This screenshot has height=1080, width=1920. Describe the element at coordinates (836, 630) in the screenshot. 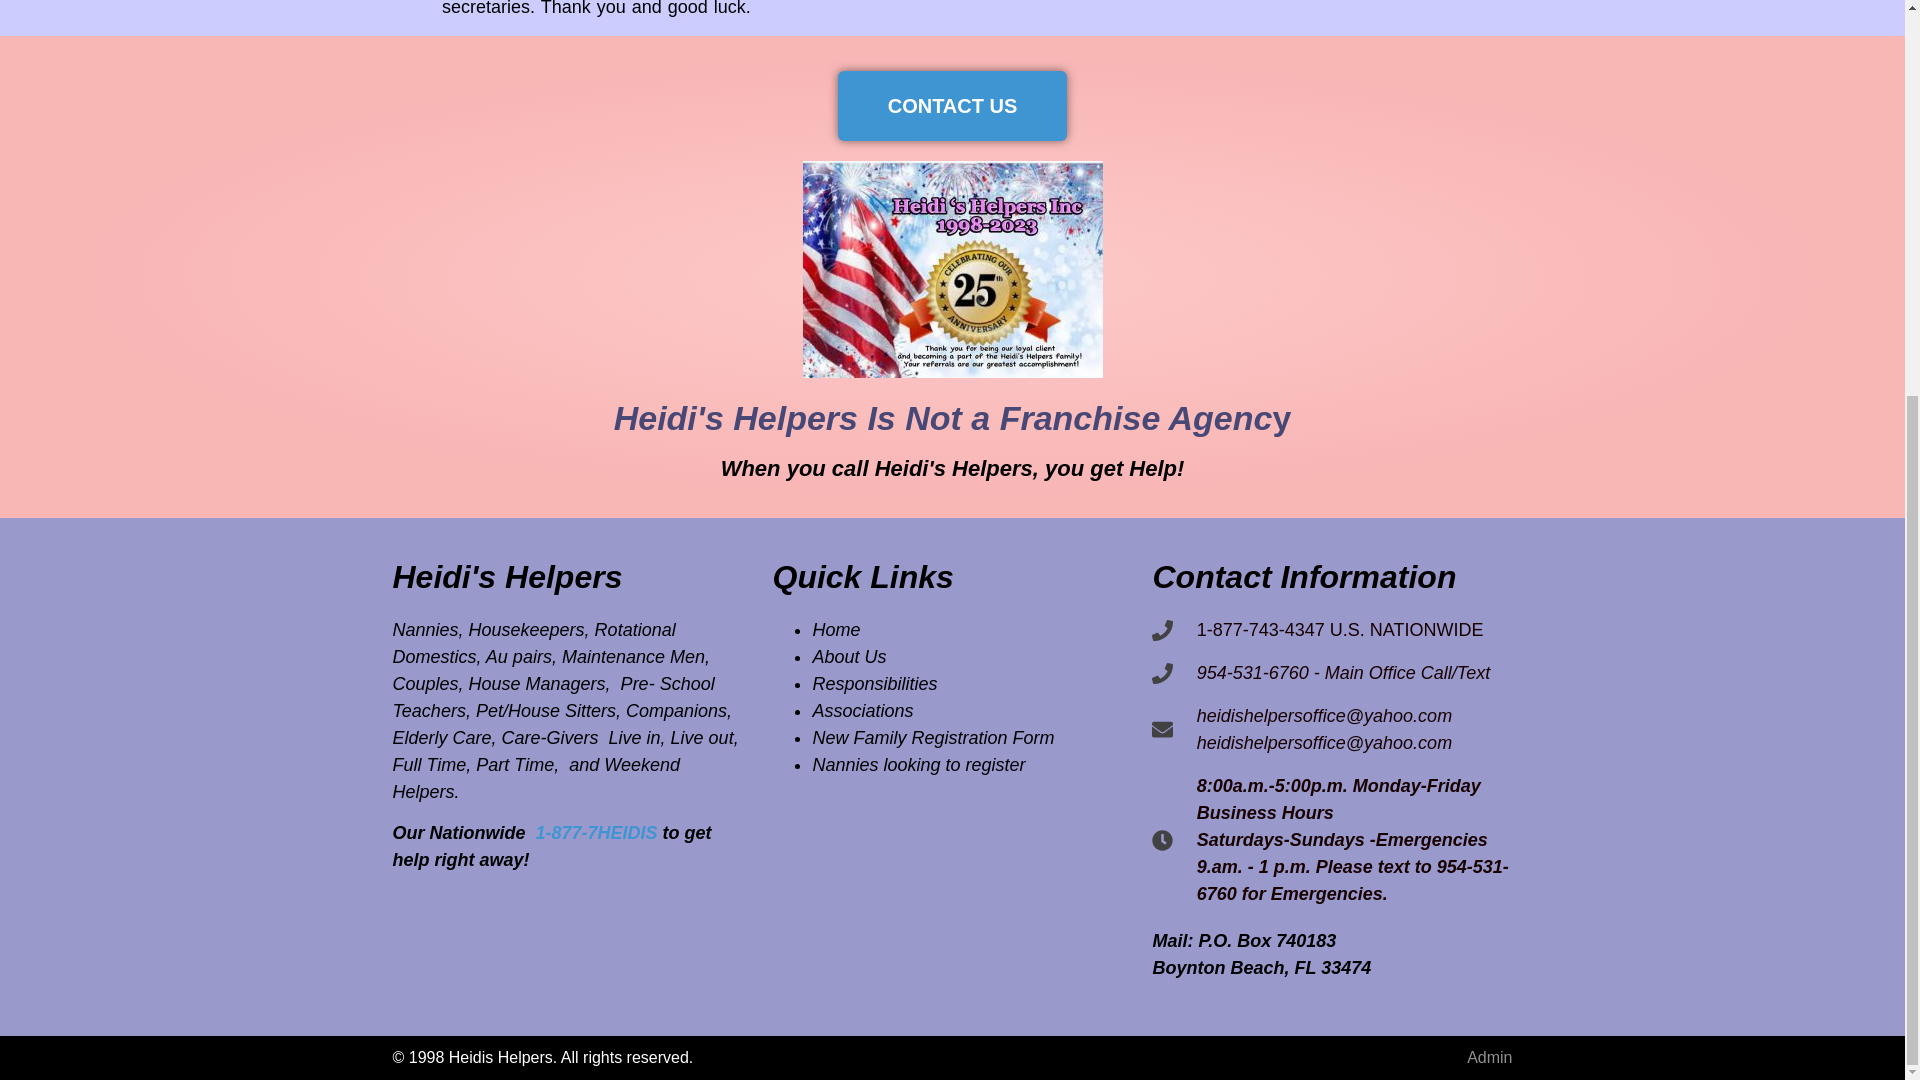

I see `Home` at that location.